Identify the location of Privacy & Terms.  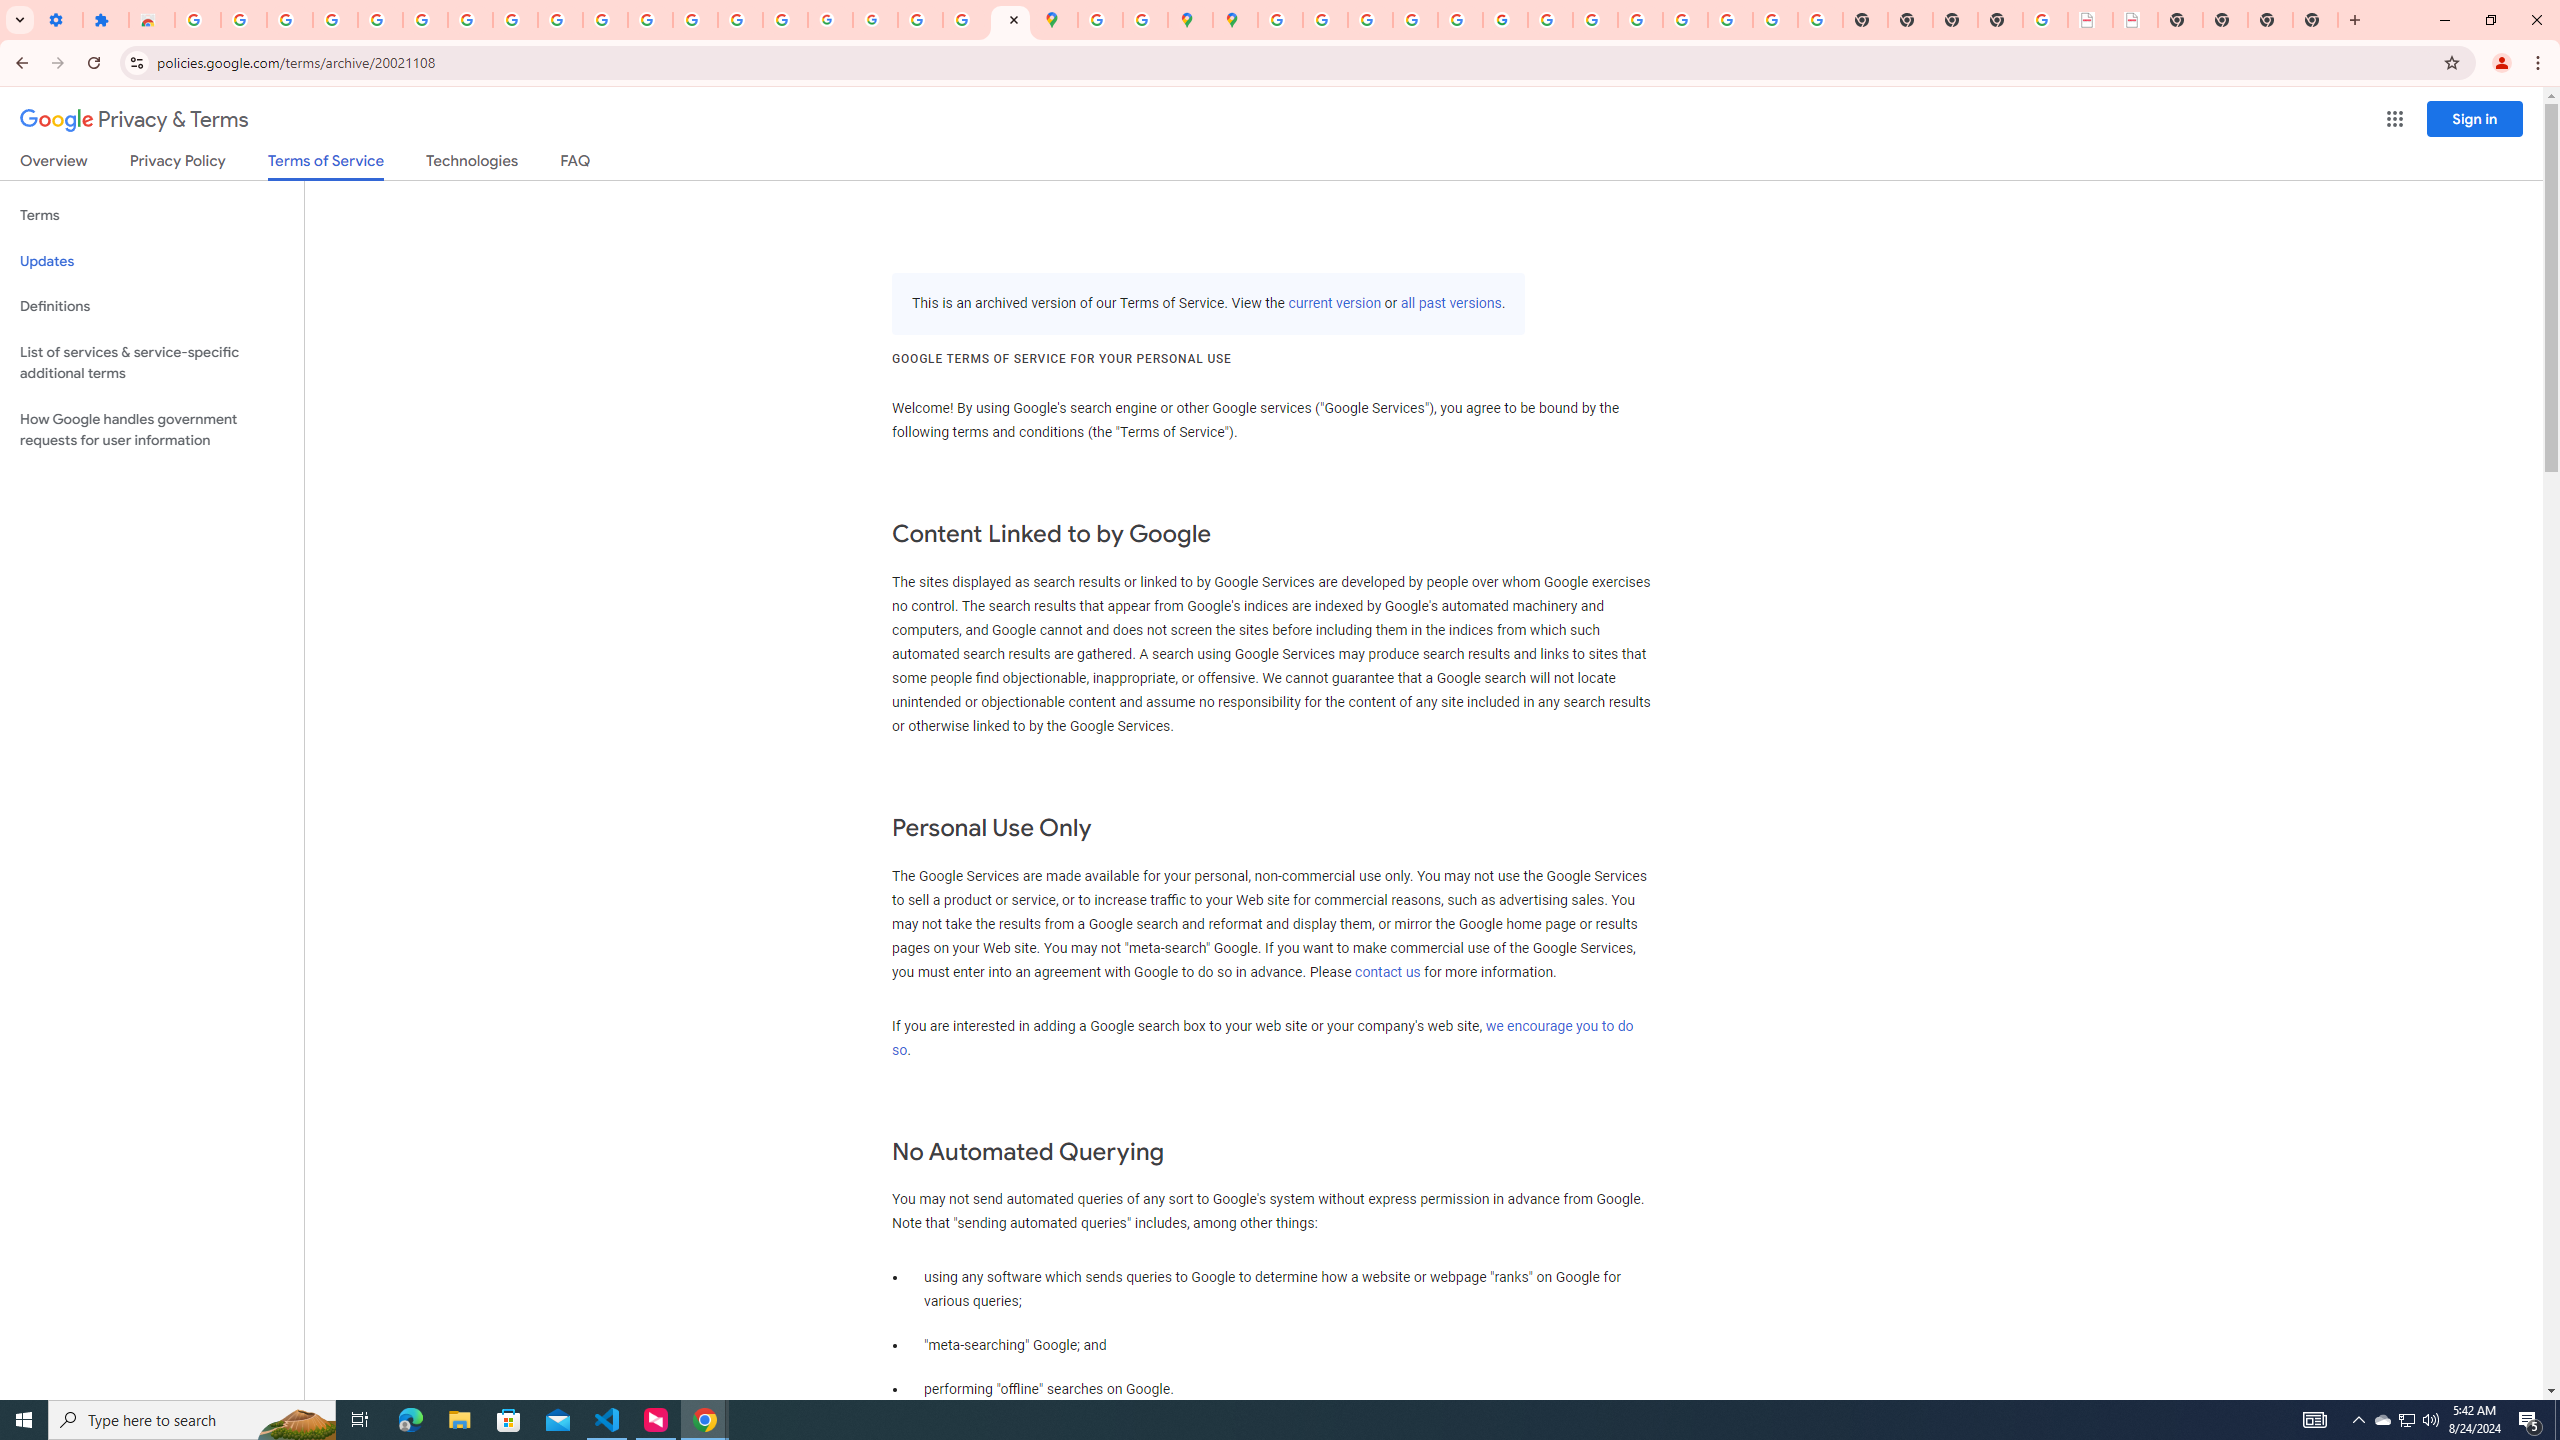
(134, 120).